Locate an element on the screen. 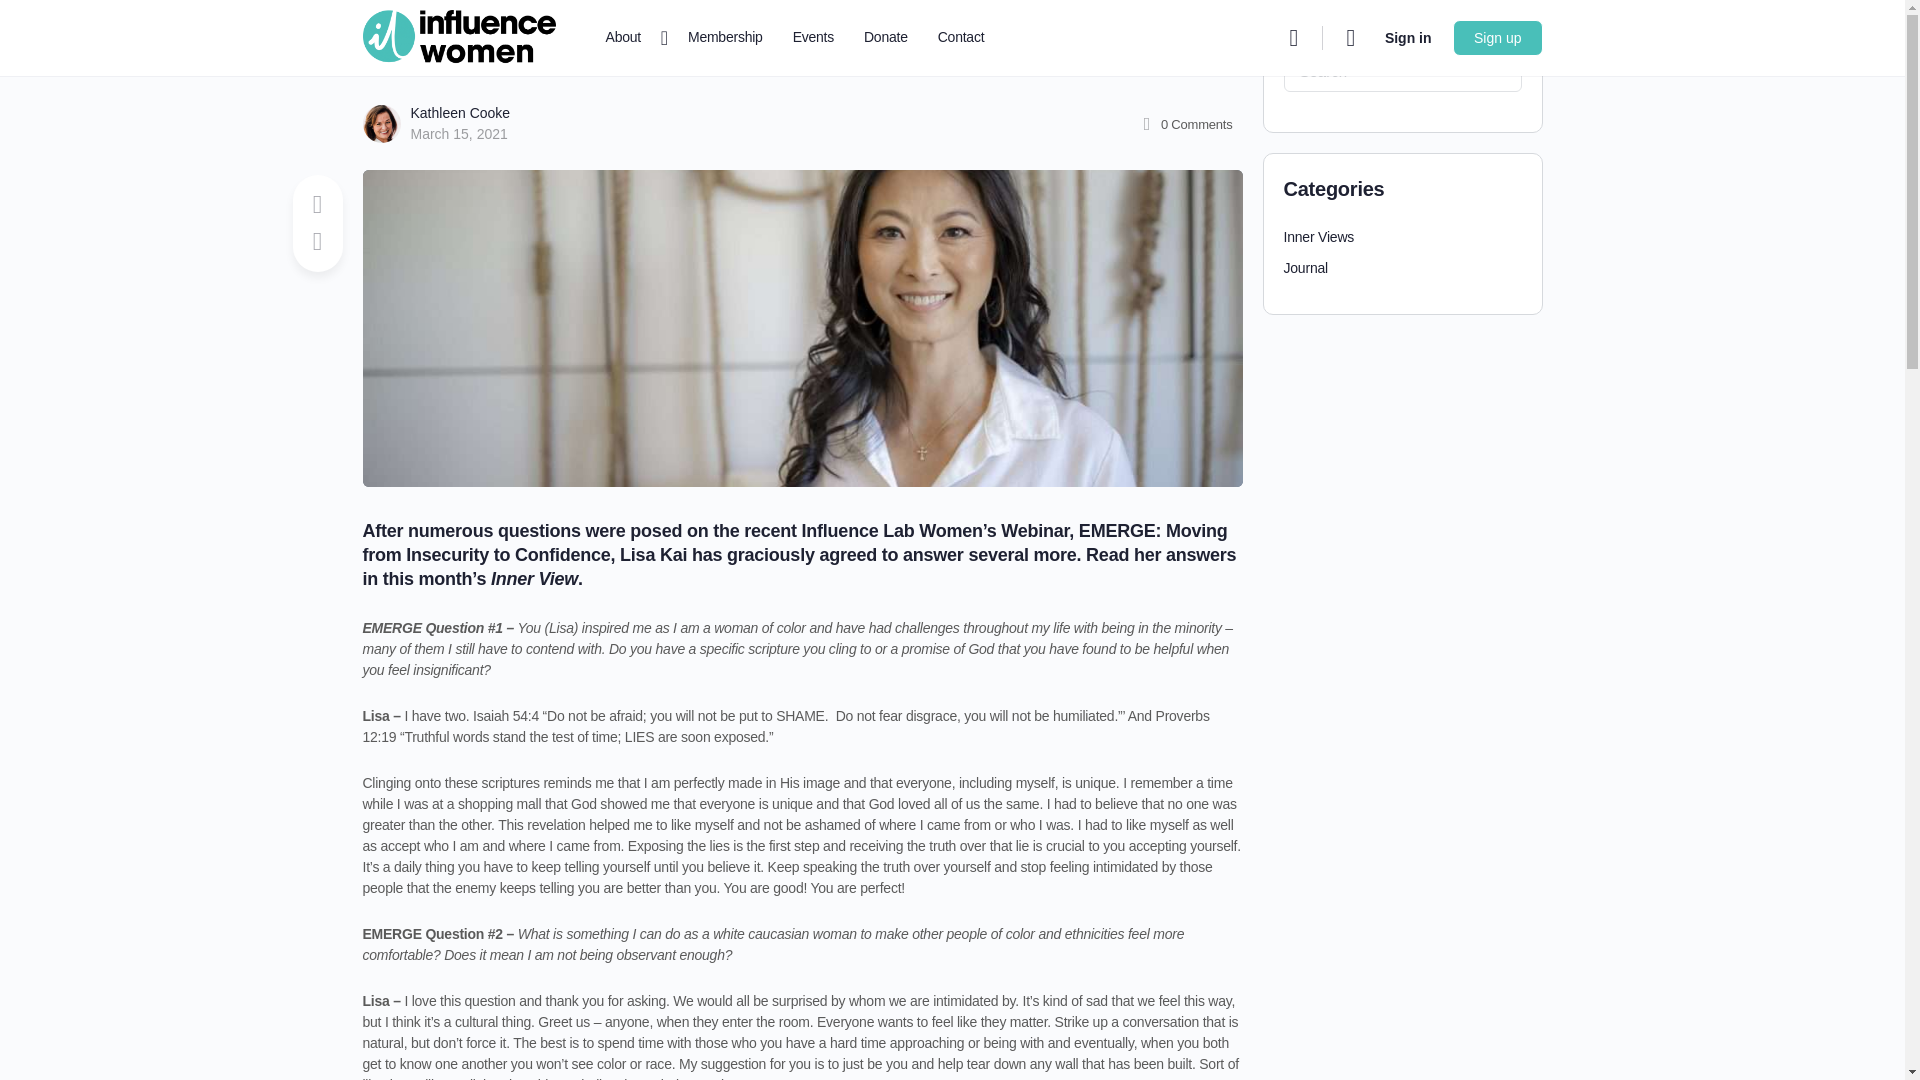 The image size is (1920, 1080). Sign up is located at coordinates (1497, 38).